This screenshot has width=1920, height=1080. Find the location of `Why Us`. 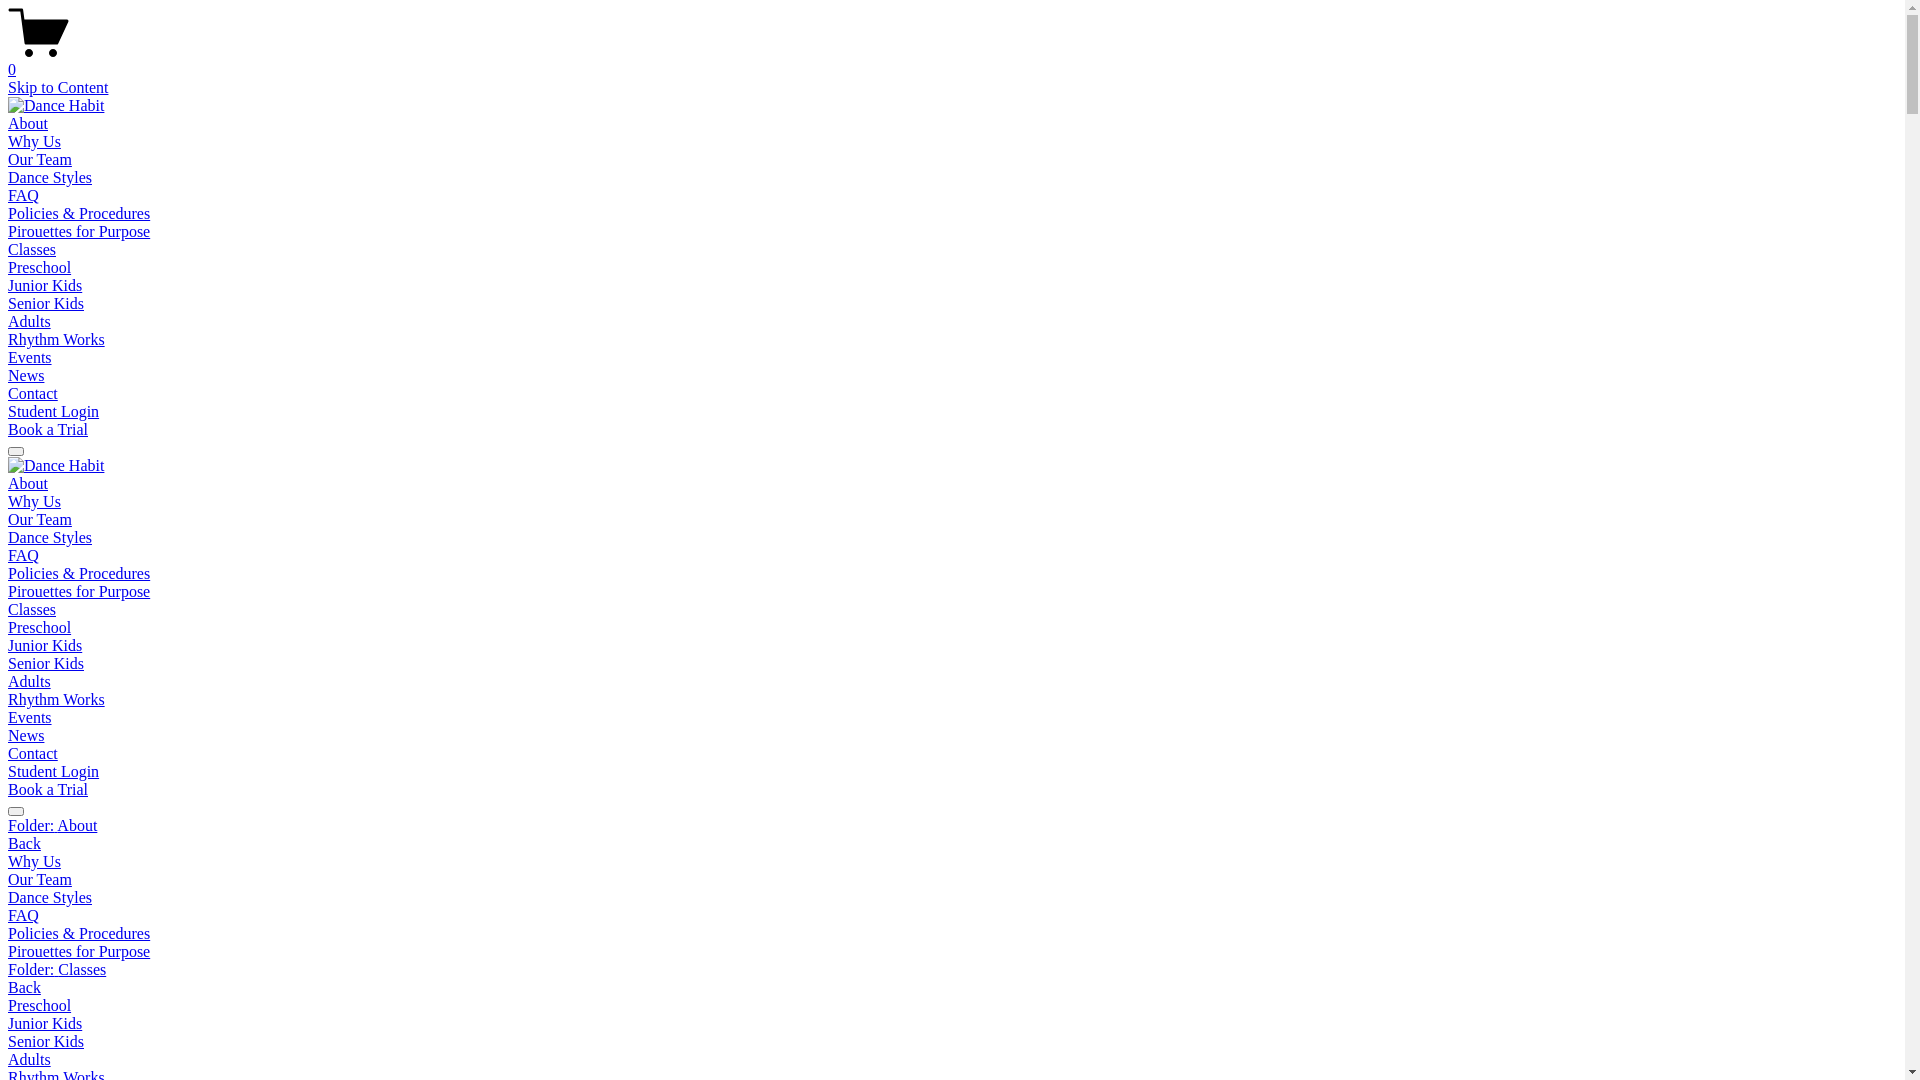

Why Us is located at coordinates (952, 862).